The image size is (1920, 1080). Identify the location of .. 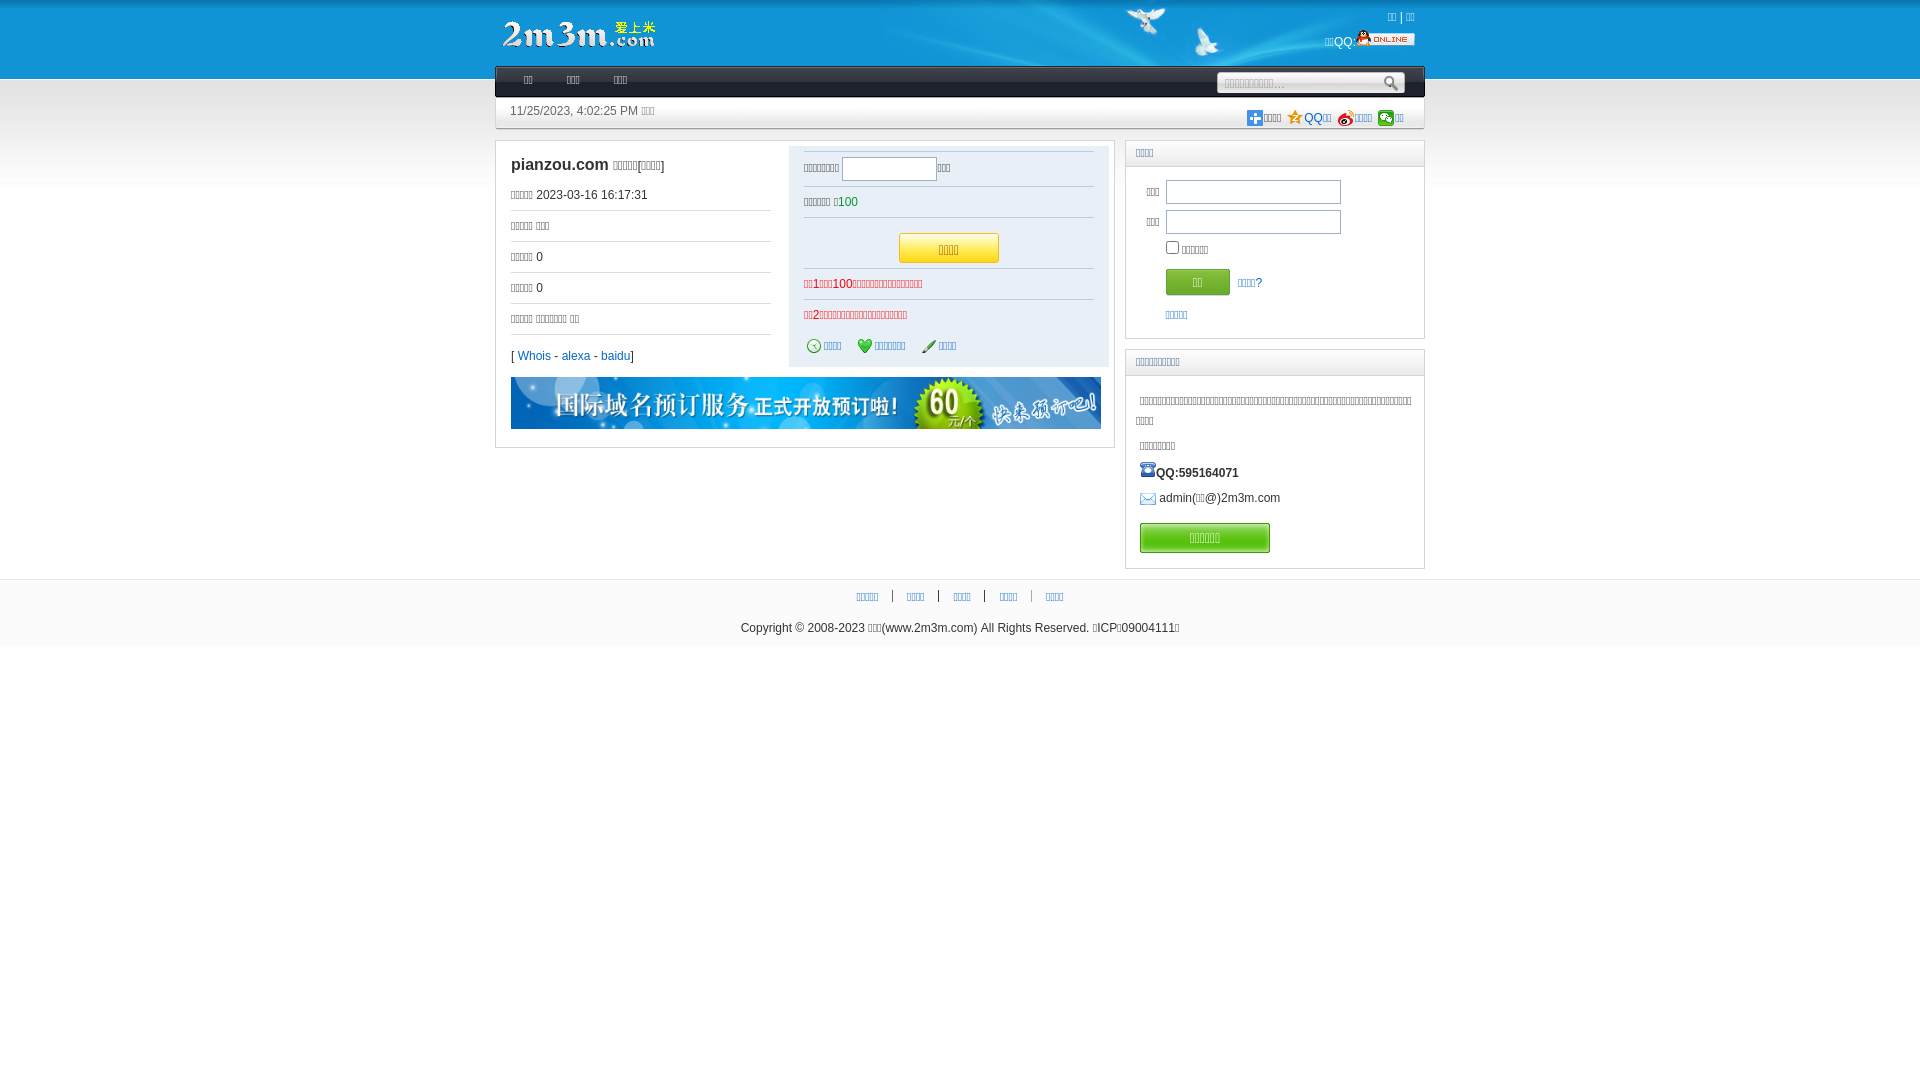
(1390, 82).